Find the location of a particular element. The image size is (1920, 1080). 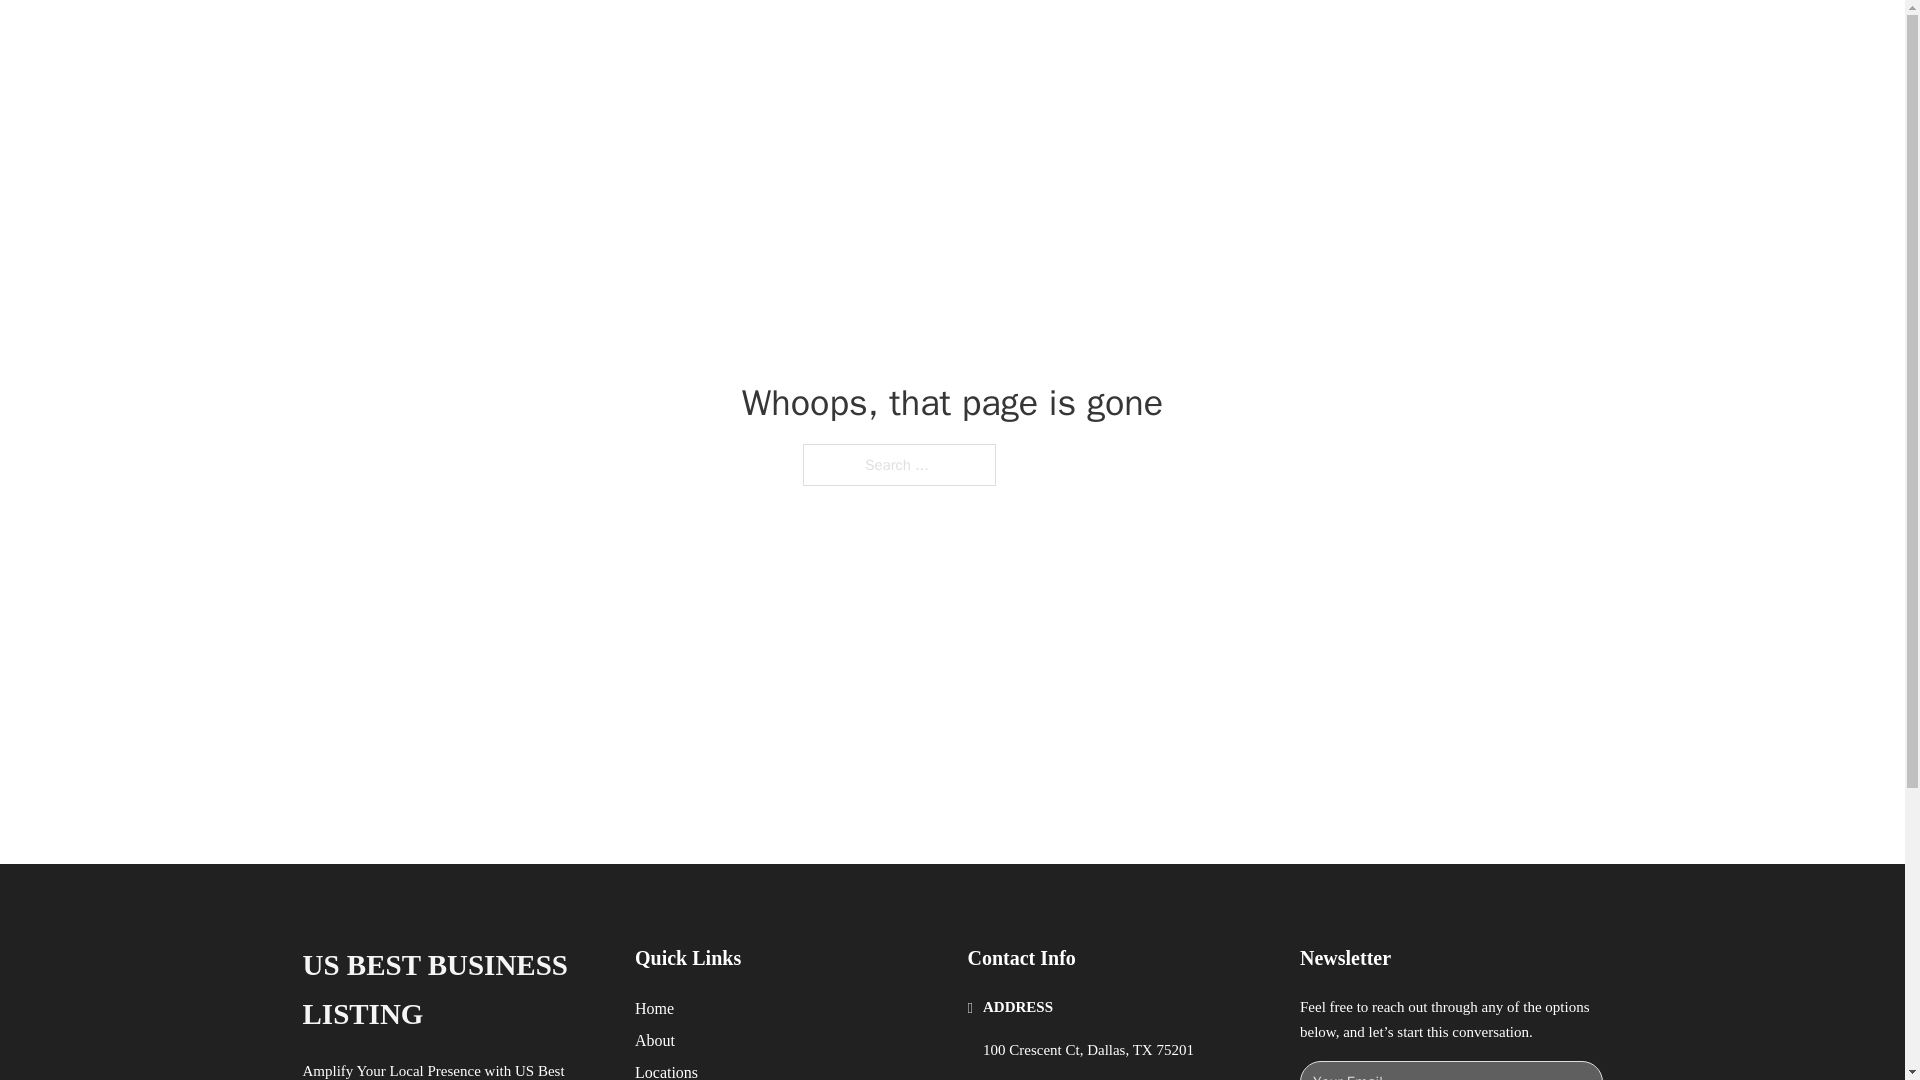

LOCATIONS is located at coordinates (1306, 38).